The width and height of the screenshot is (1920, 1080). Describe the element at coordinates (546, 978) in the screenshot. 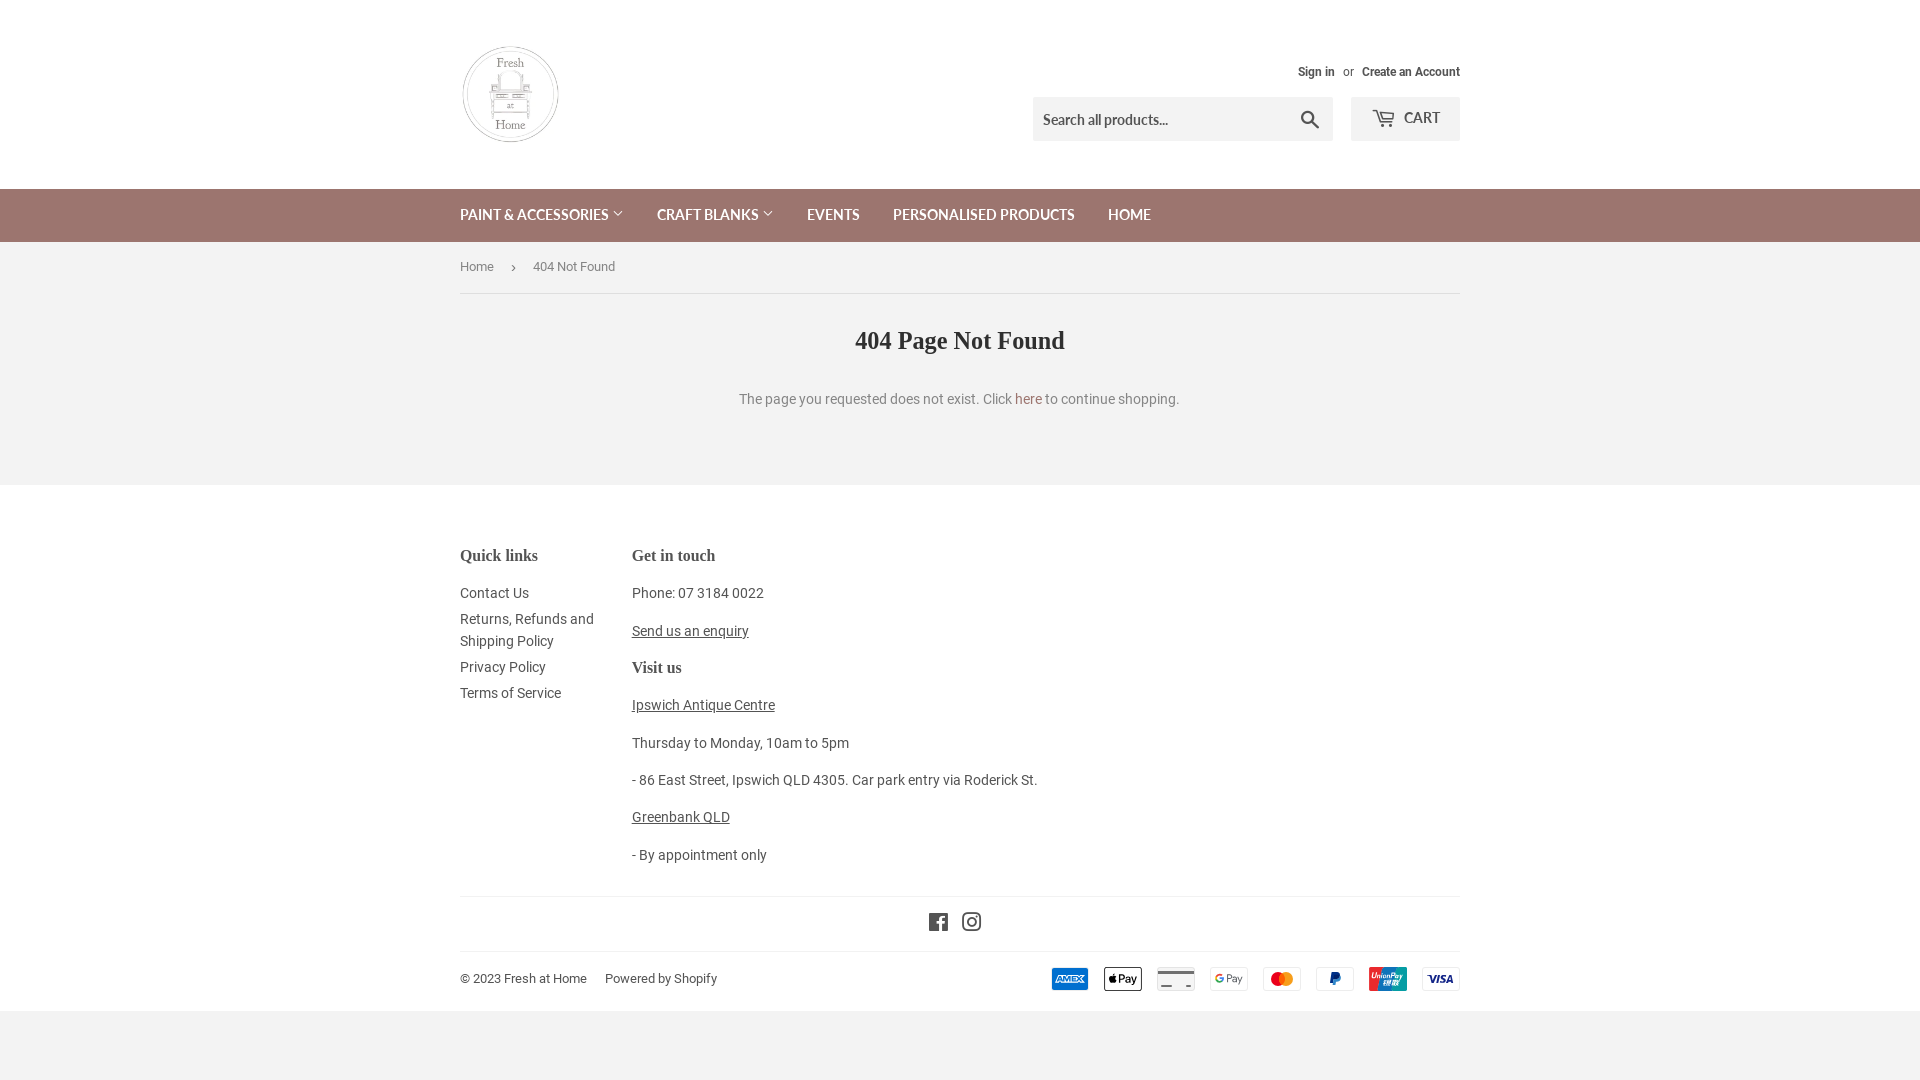

I see `Fresh at Home` at that location.